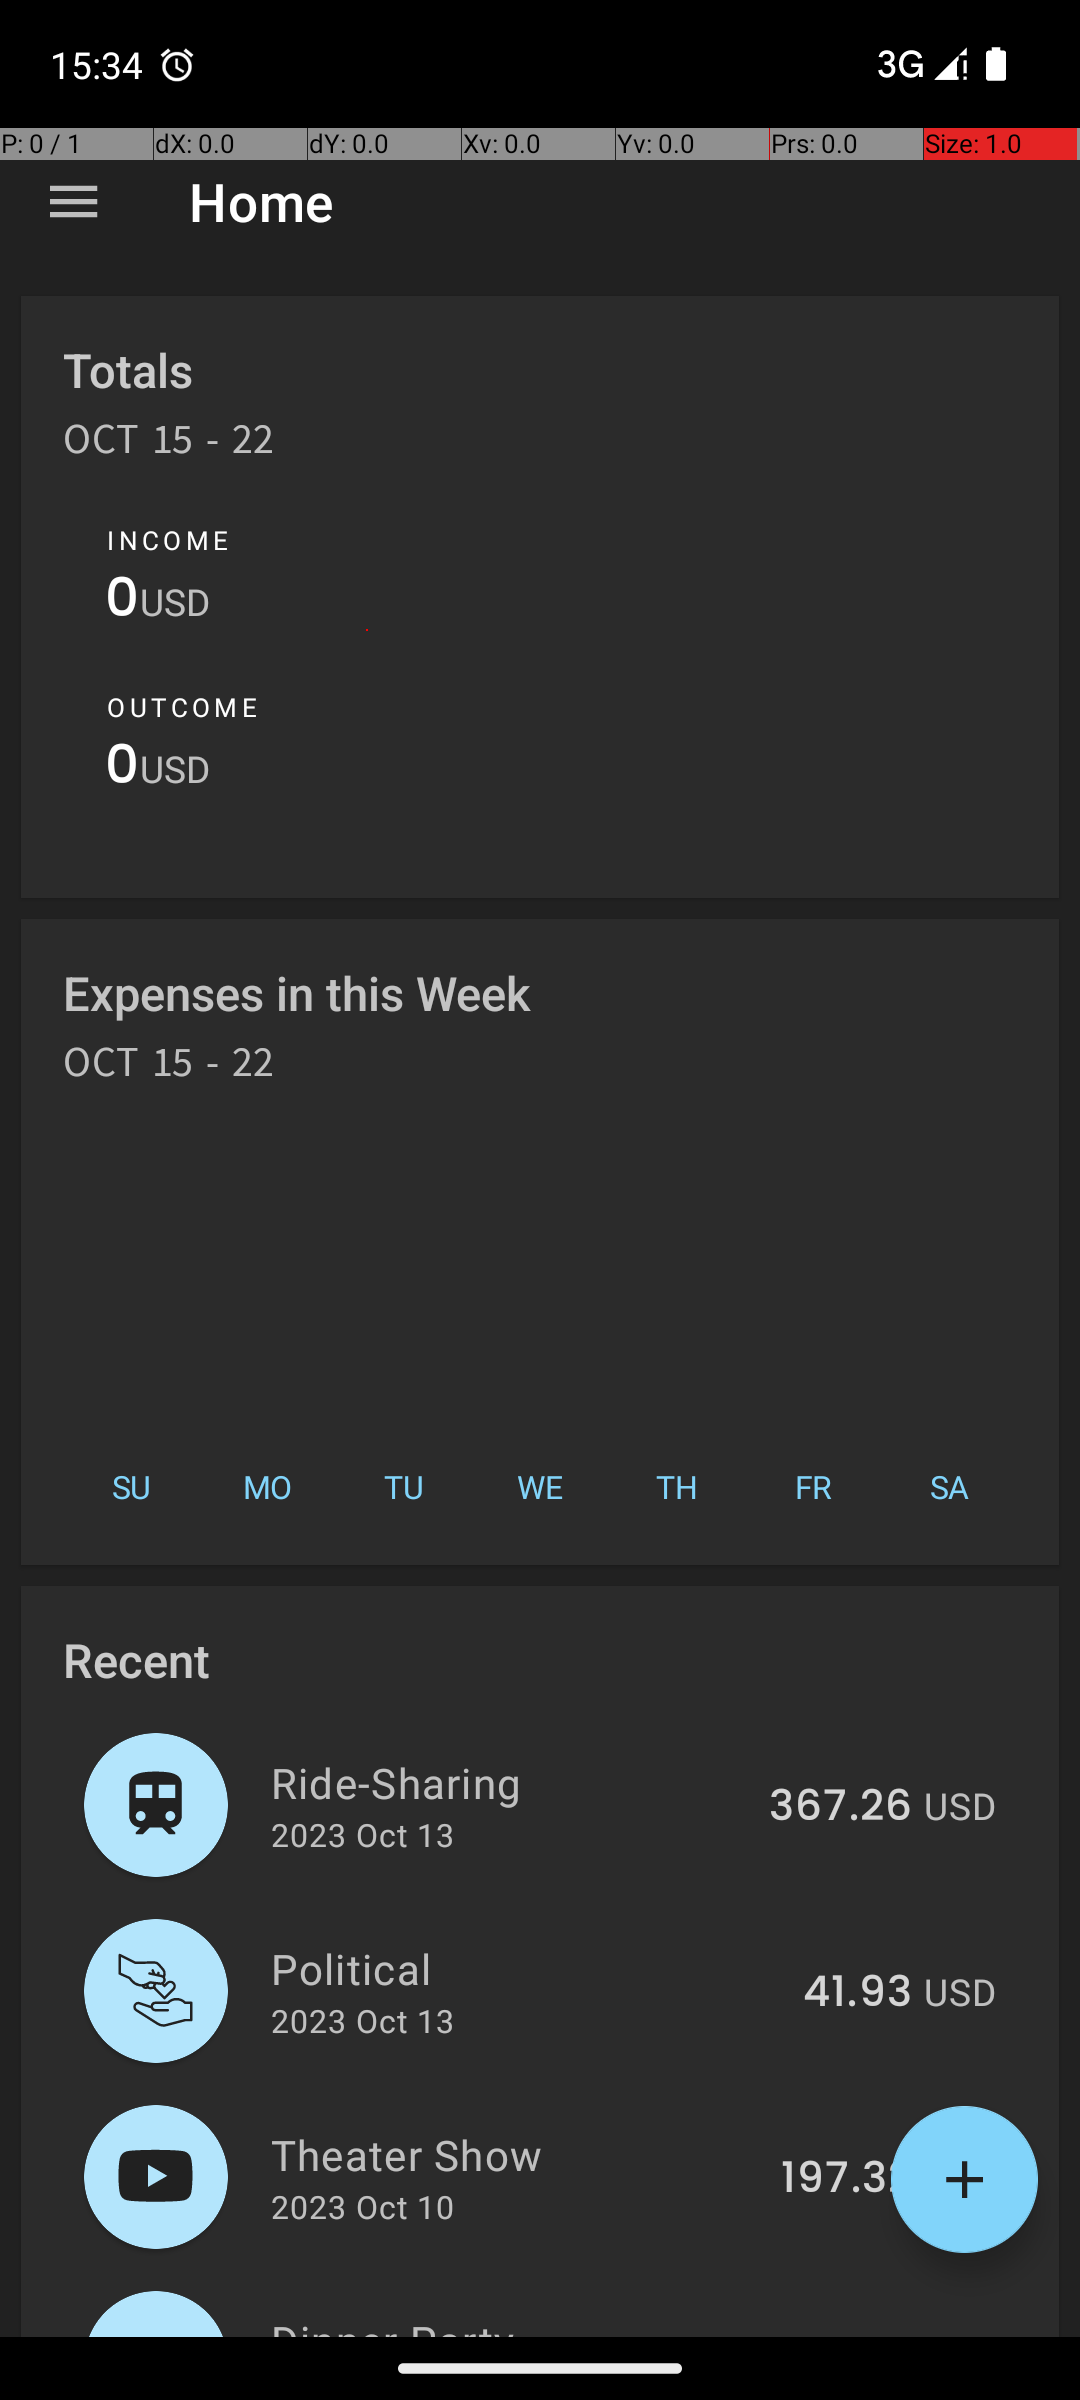 This screenshot has width=1080, height=2400. Describe the element at coordinates (514, 2154) in the screenshot. I see `Theater Show` at that location.